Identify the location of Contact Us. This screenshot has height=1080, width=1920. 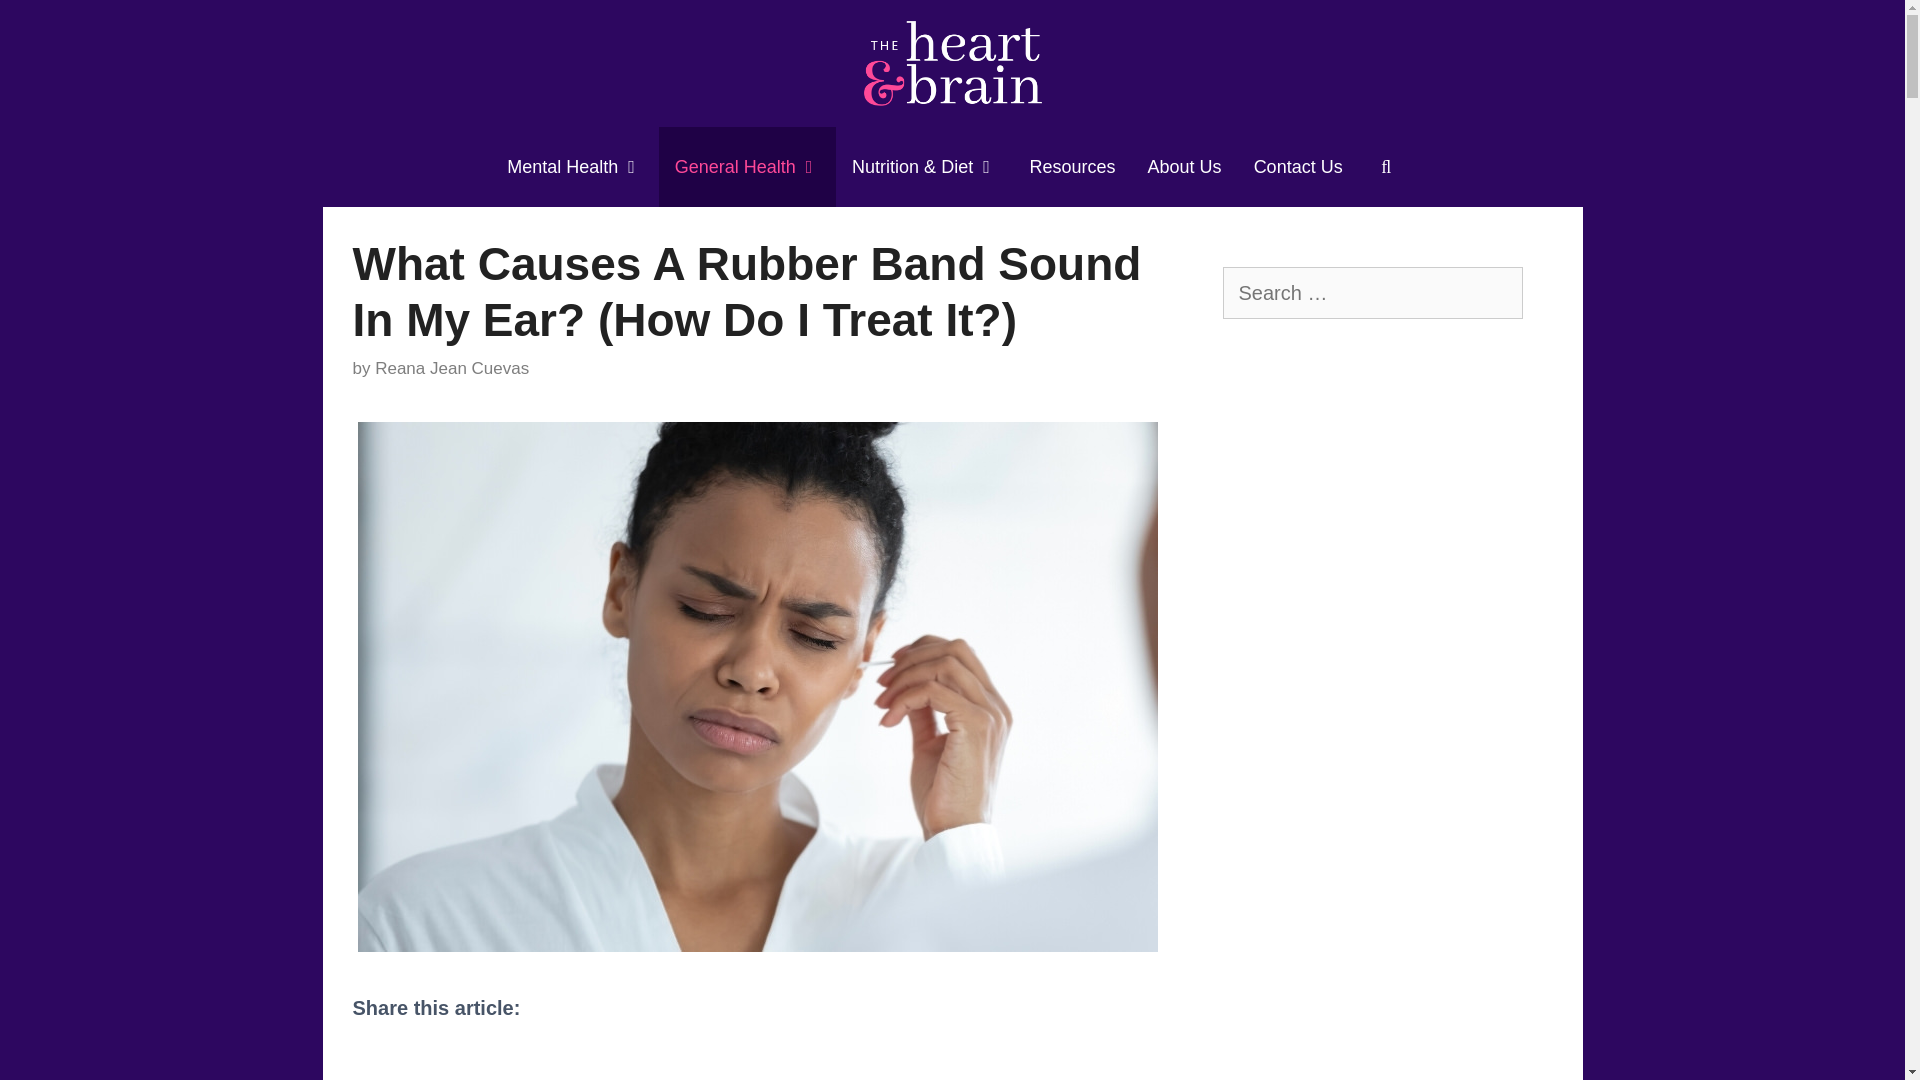
(1298, 167).